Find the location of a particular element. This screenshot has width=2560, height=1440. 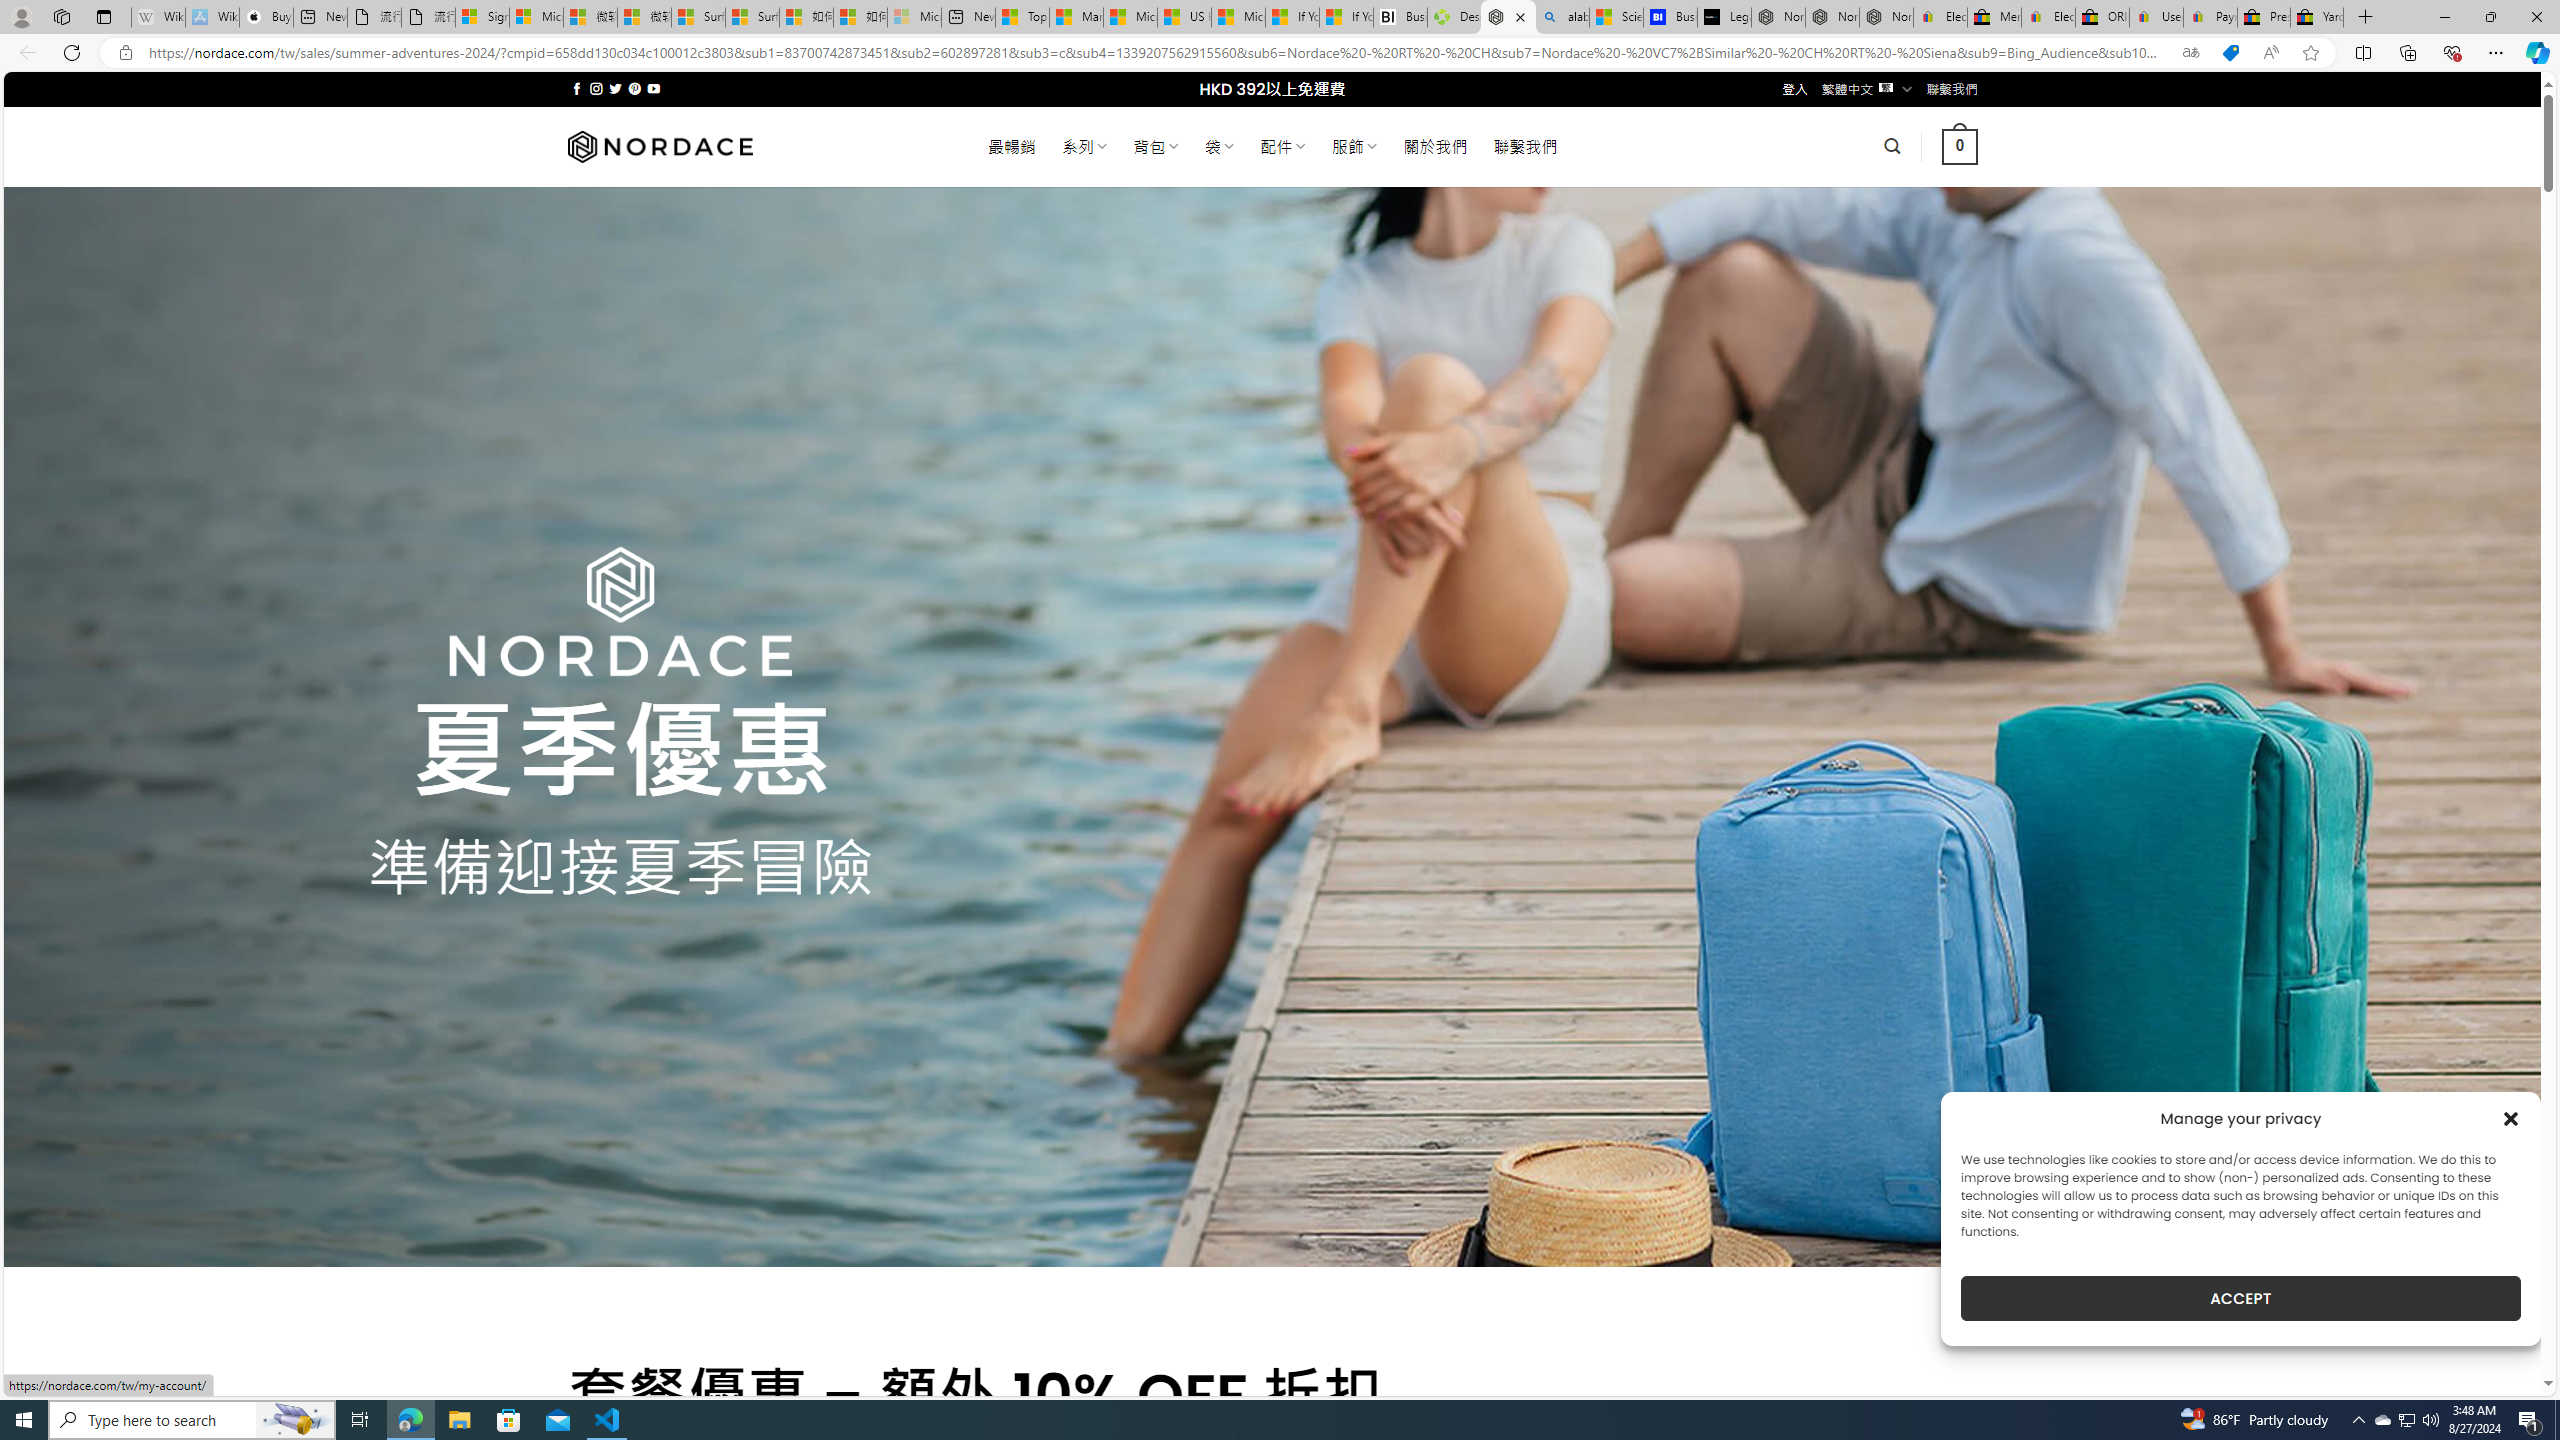

Follow on Twitter is located at coordinates (616, 88).